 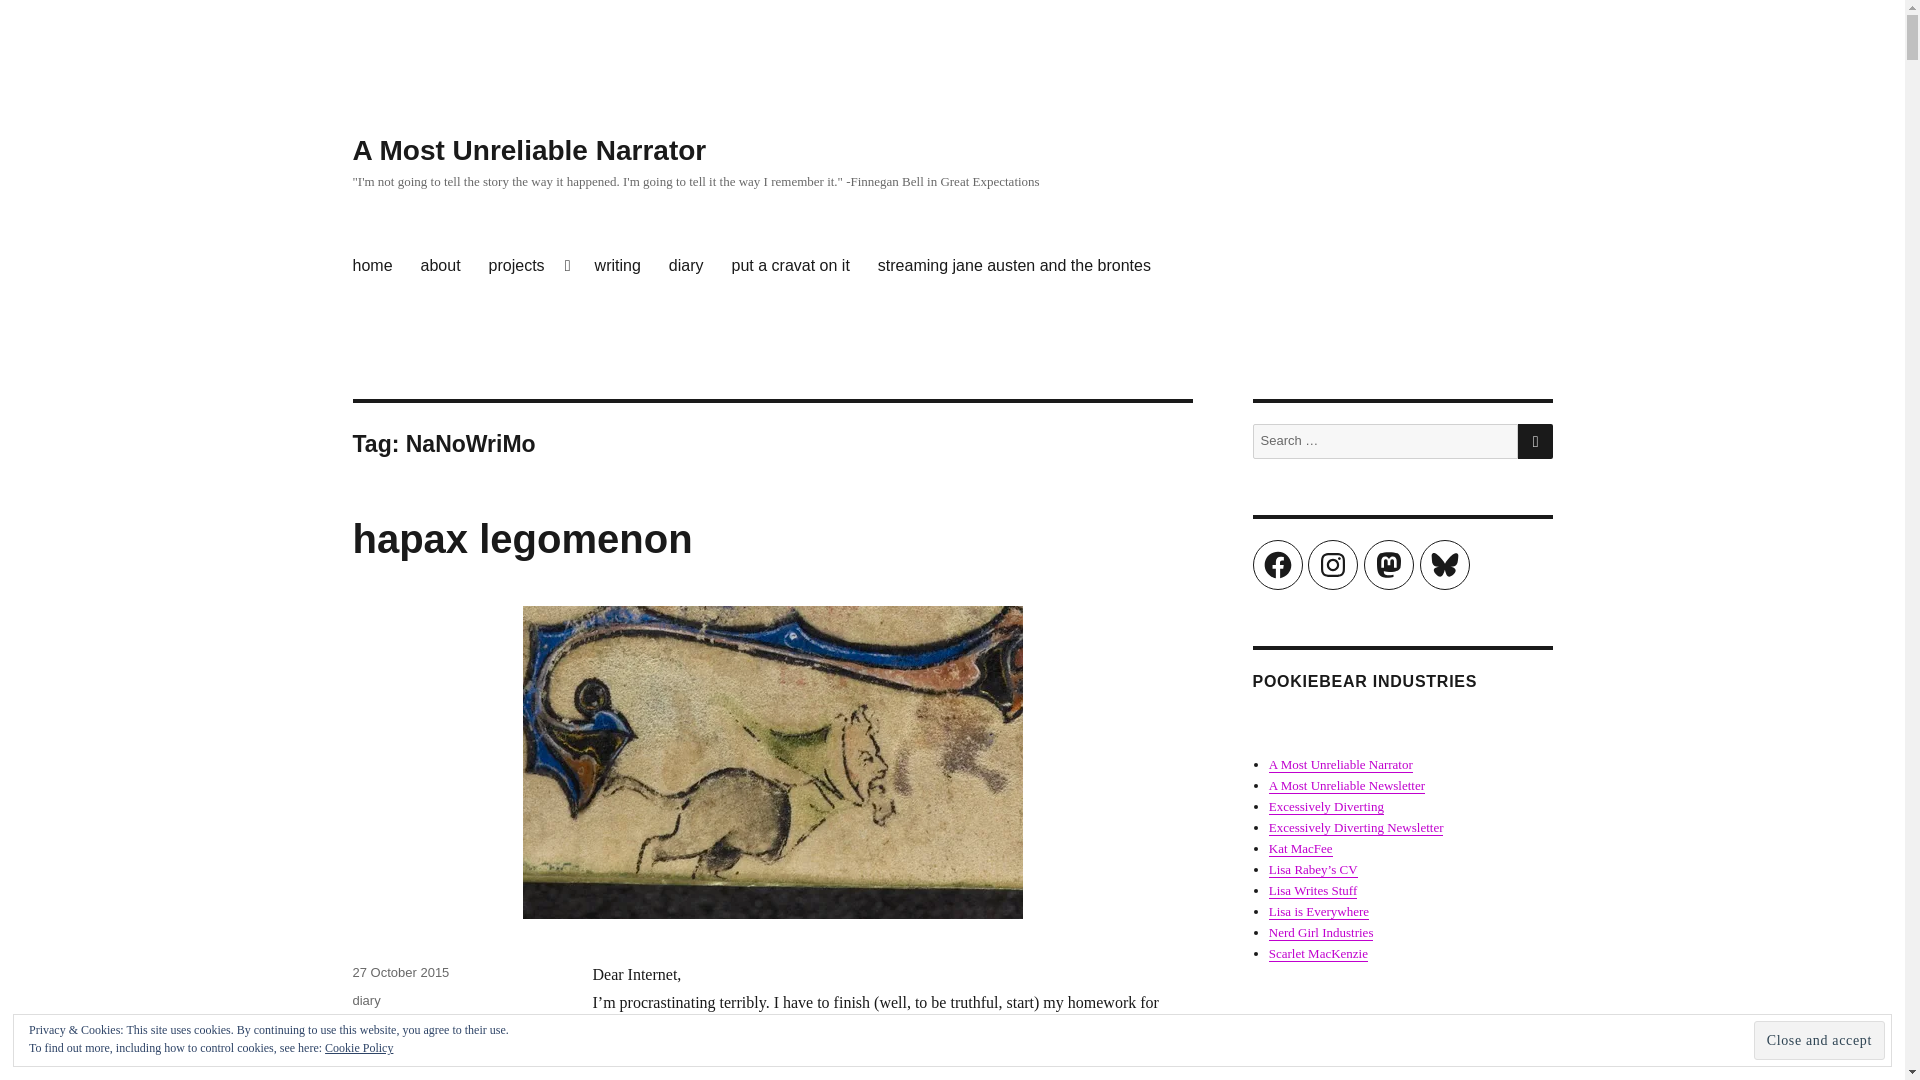 What do you see at coordinates (379, 1028) in the screenshot?
I see `amwriting` at bounding box center [379, 1028].